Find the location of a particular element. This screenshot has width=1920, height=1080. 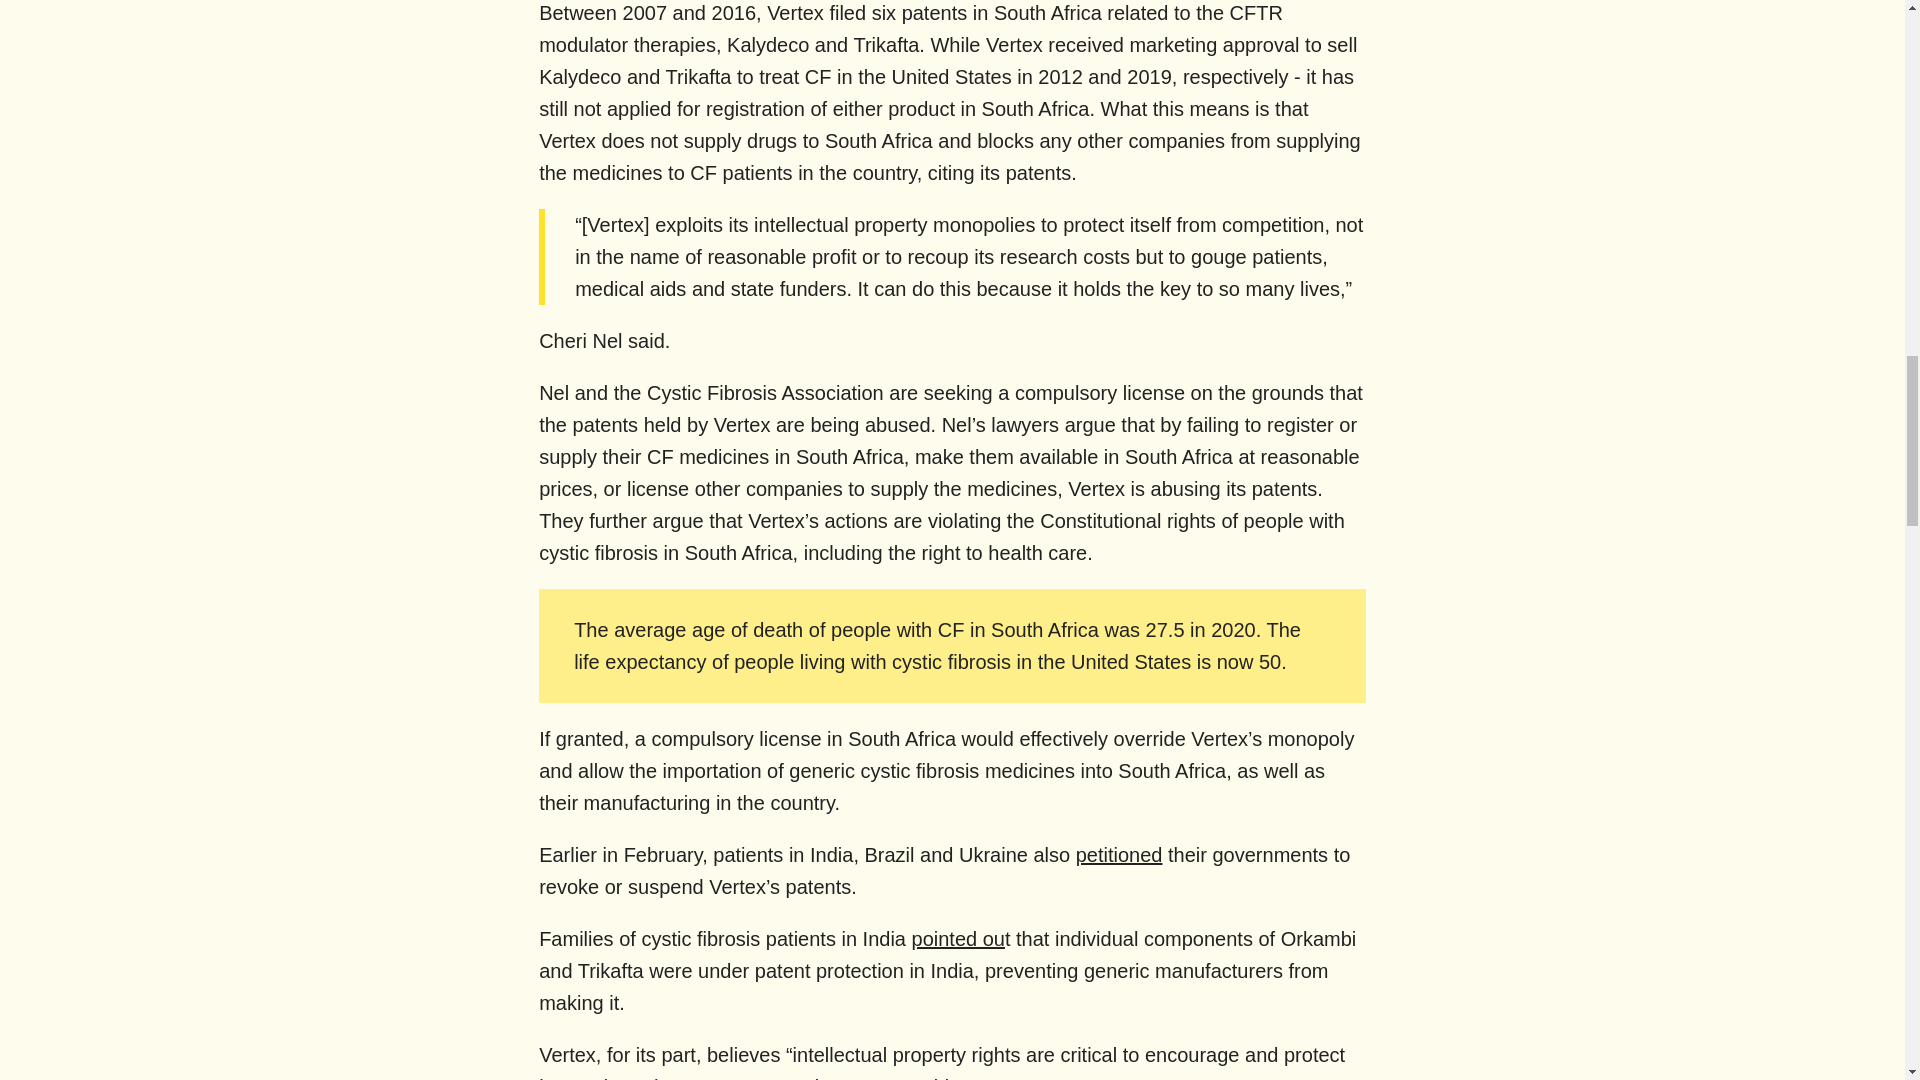

pointed ou is located at coordinates (958, 938).